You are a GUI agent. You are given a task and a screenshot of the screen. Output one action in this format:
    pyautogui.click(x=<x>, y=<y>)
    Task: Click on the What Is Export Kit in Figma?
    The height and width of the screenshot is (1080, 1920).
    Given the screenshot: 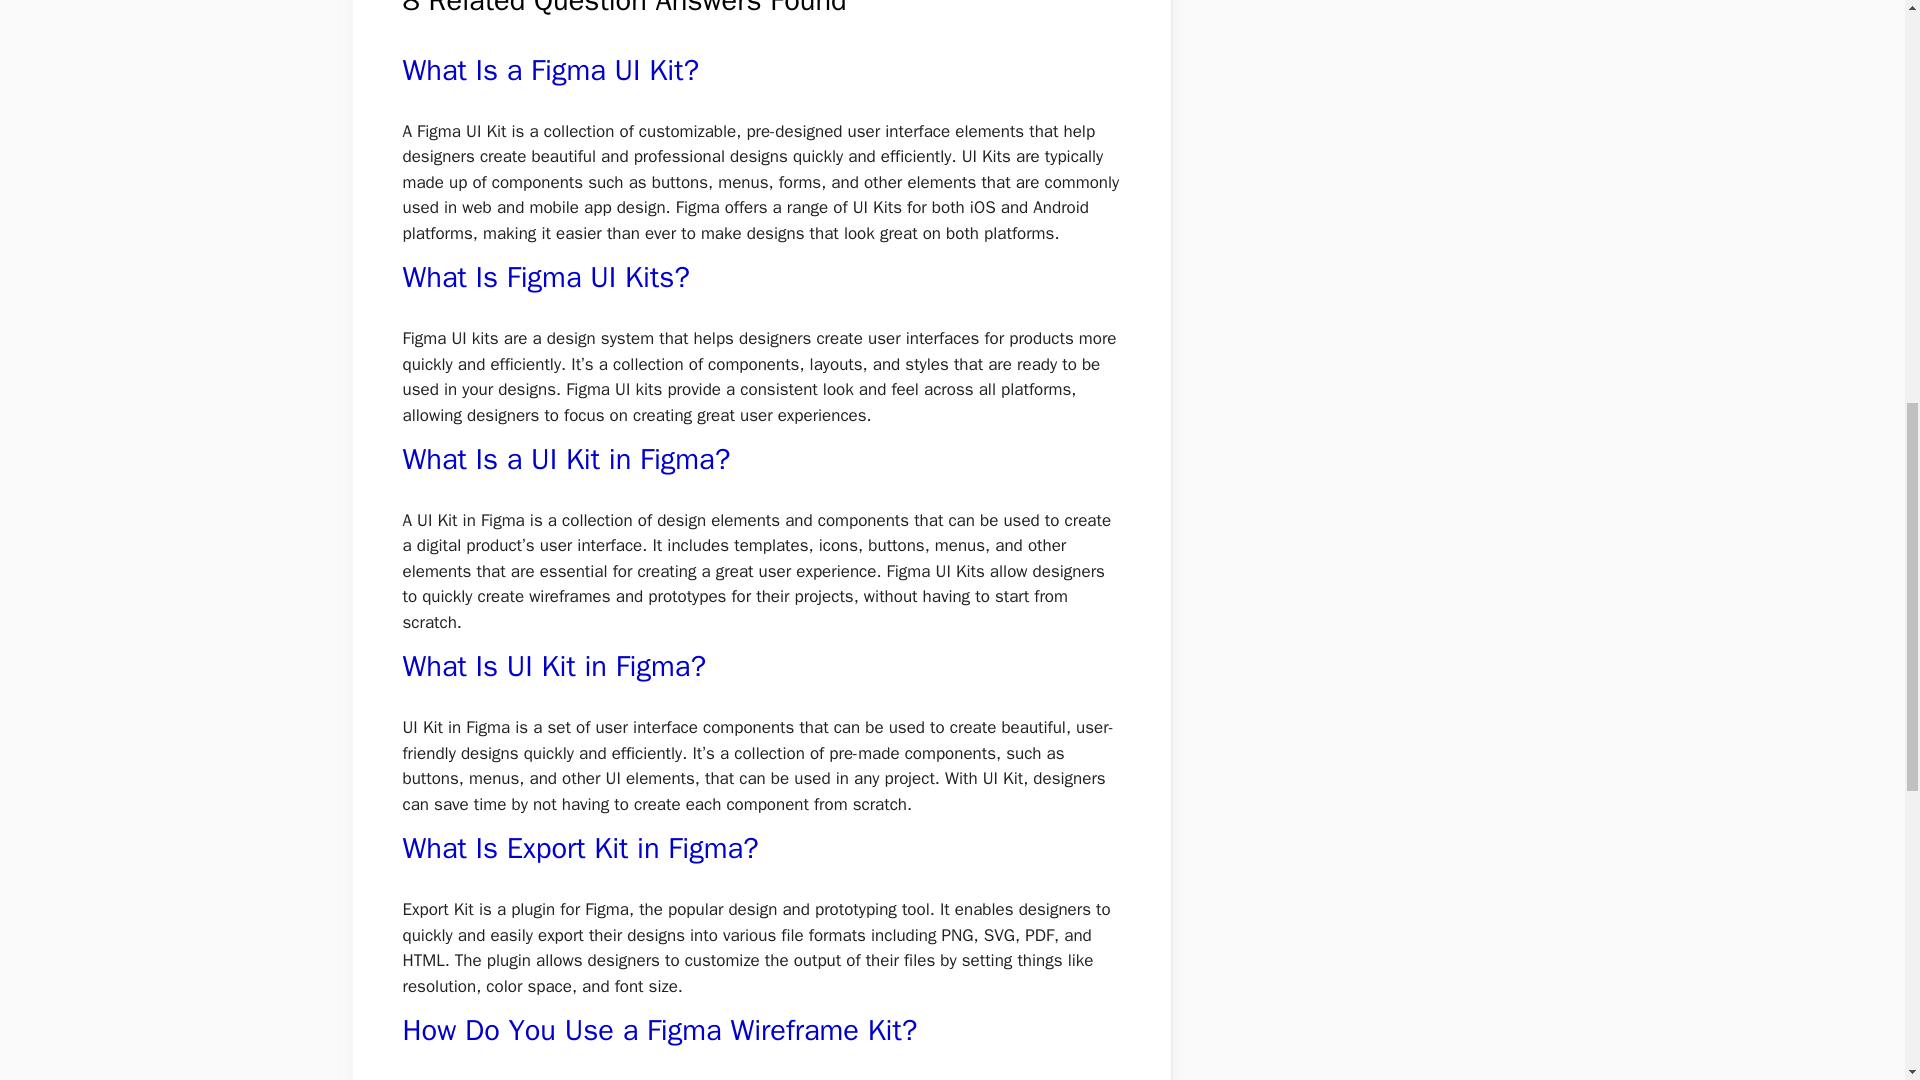 What is the action you would take?
    pyautogui.click(x=580, y=848)
    